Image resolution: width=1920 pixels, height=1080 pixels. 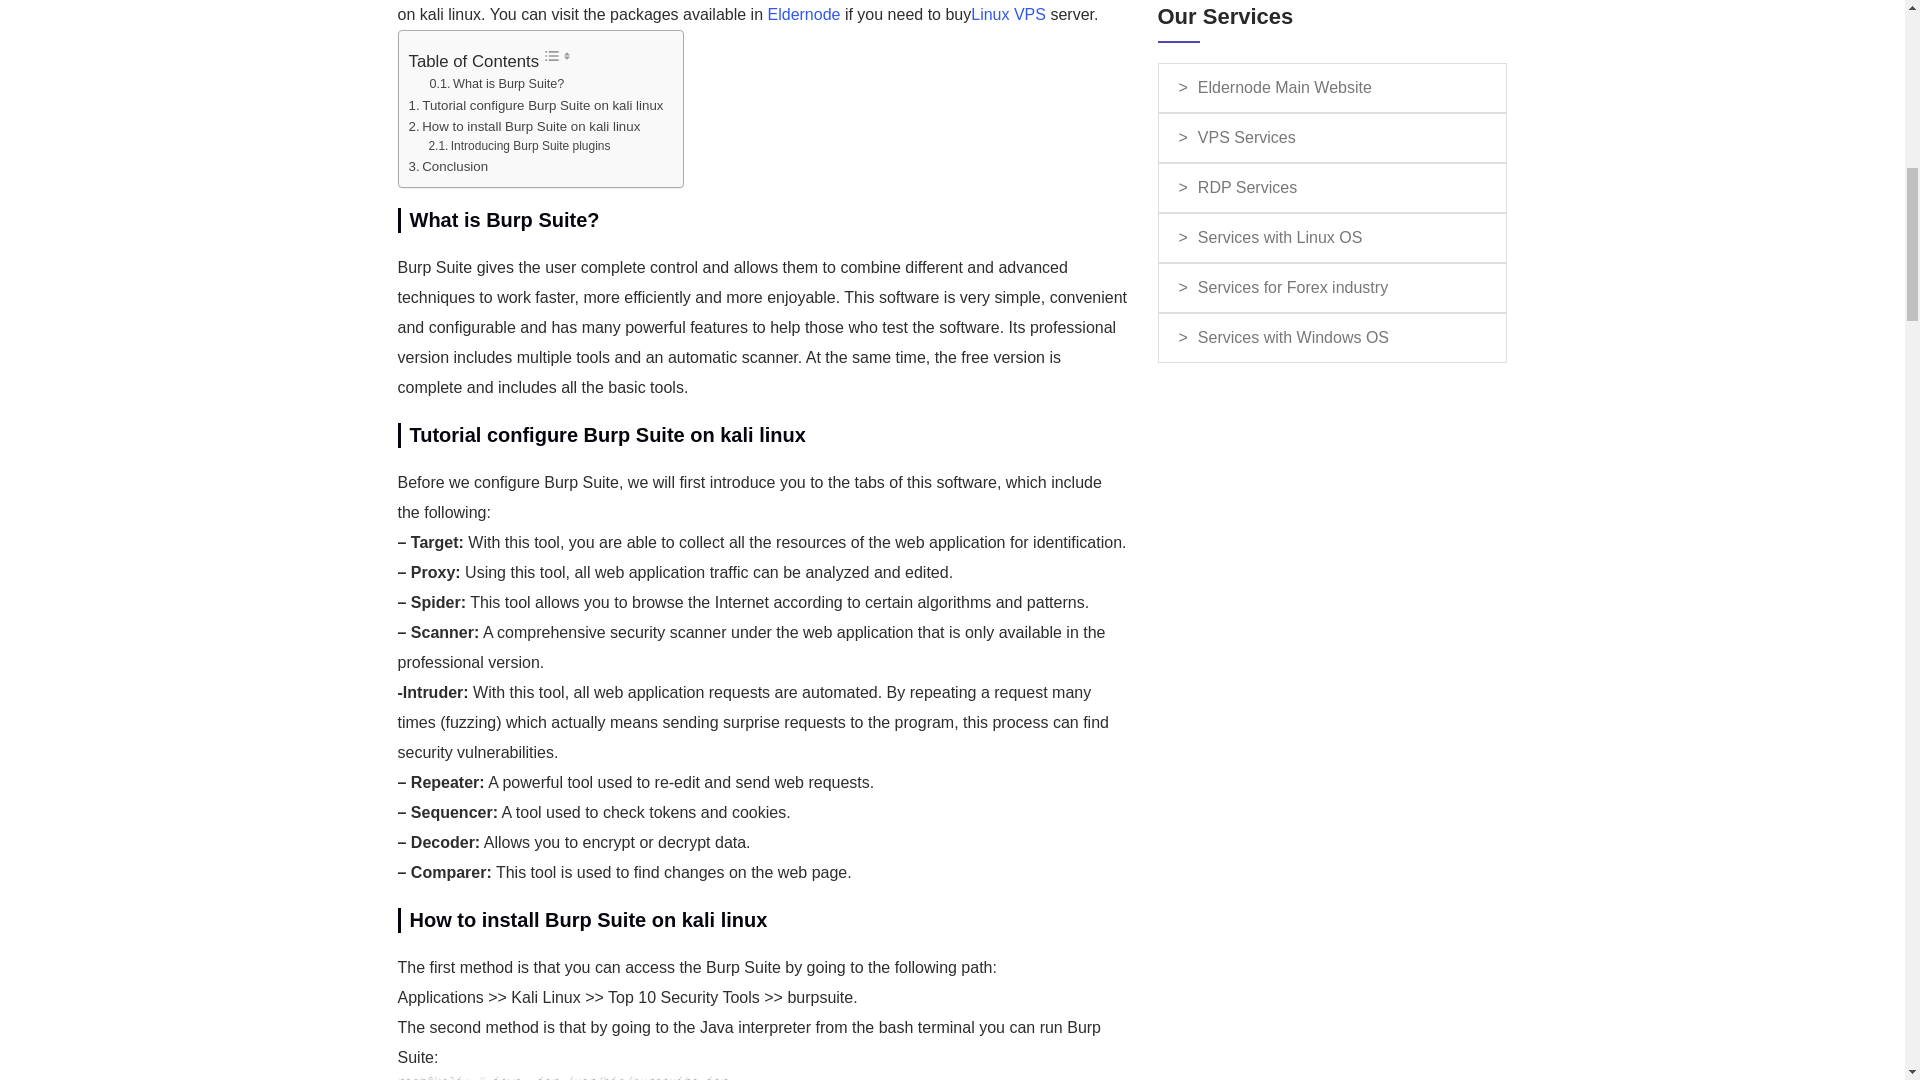 I want to click on How to install Burp Suite on kali linux, so click(x=523, y=126).